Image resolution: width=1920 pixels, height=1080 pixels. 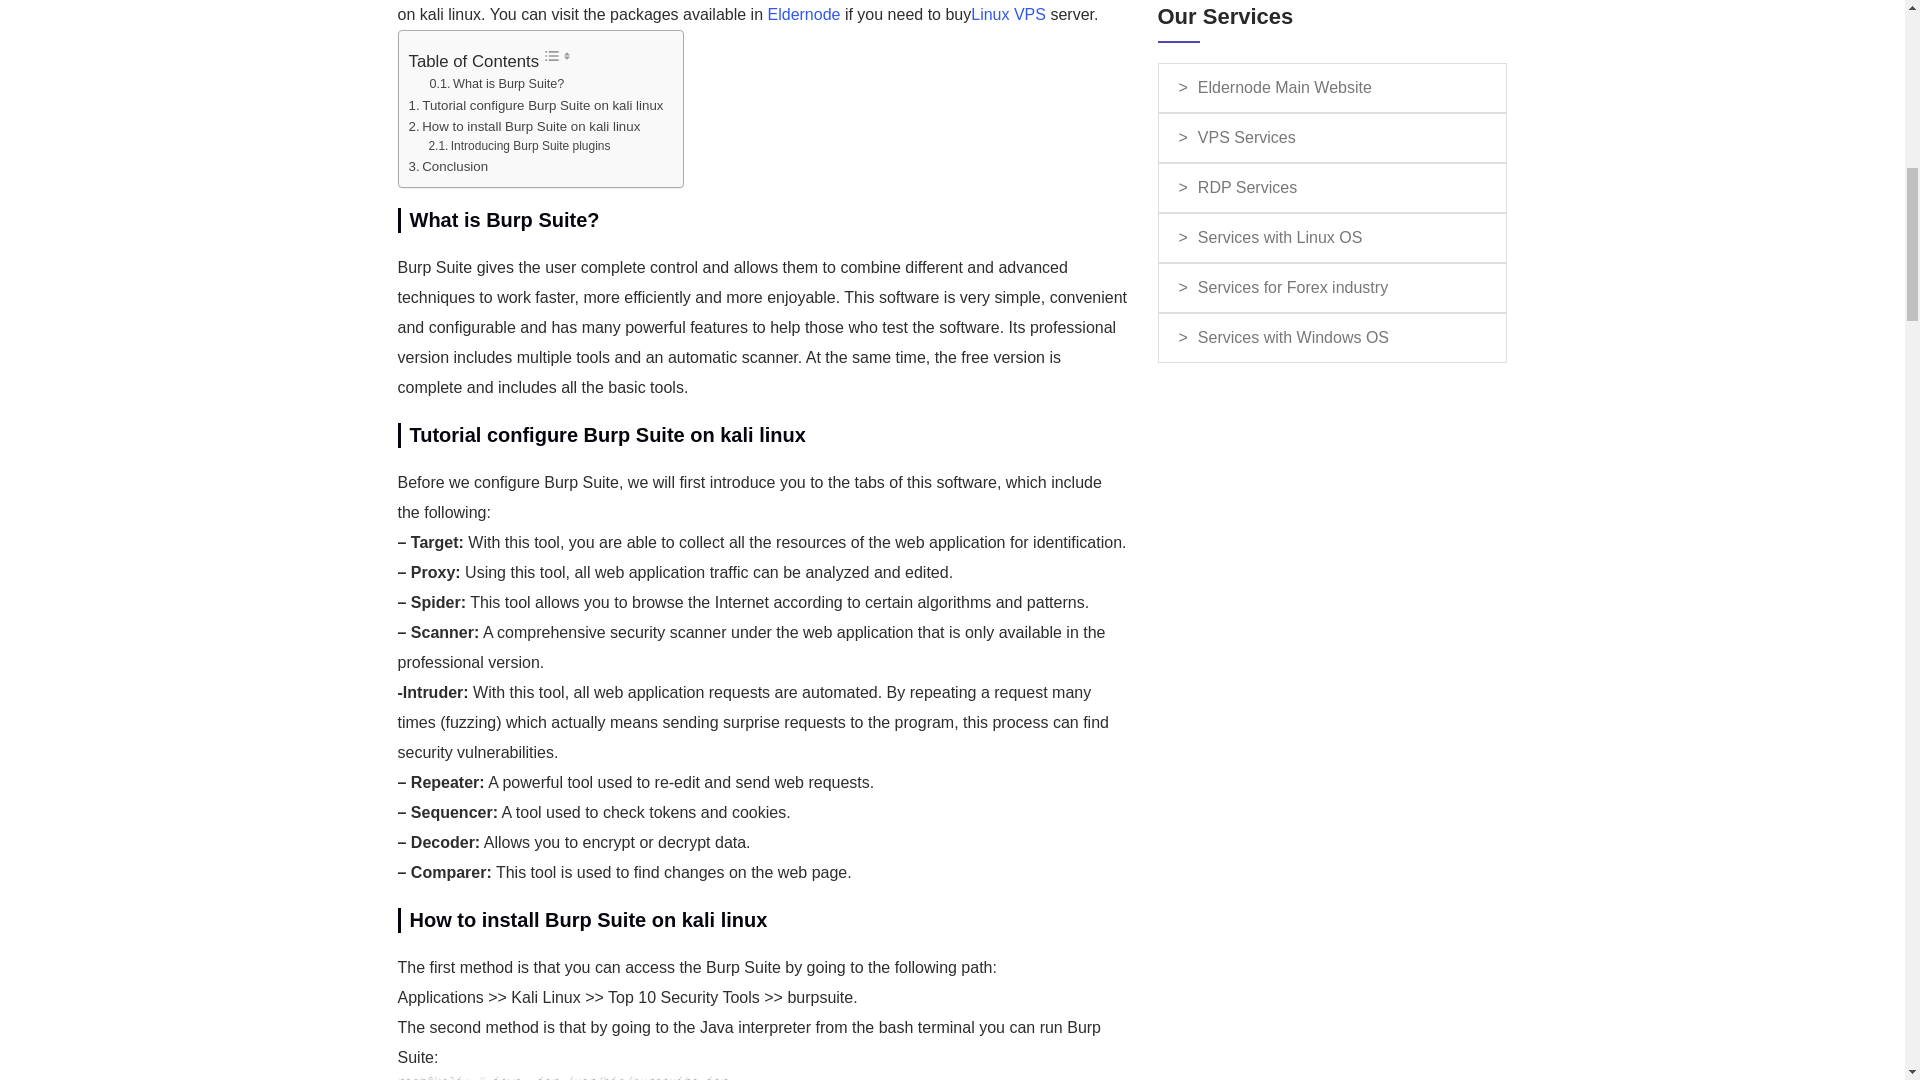 I want to click on How to install Burp Suite on kali linux, so click(x=523, y=126).